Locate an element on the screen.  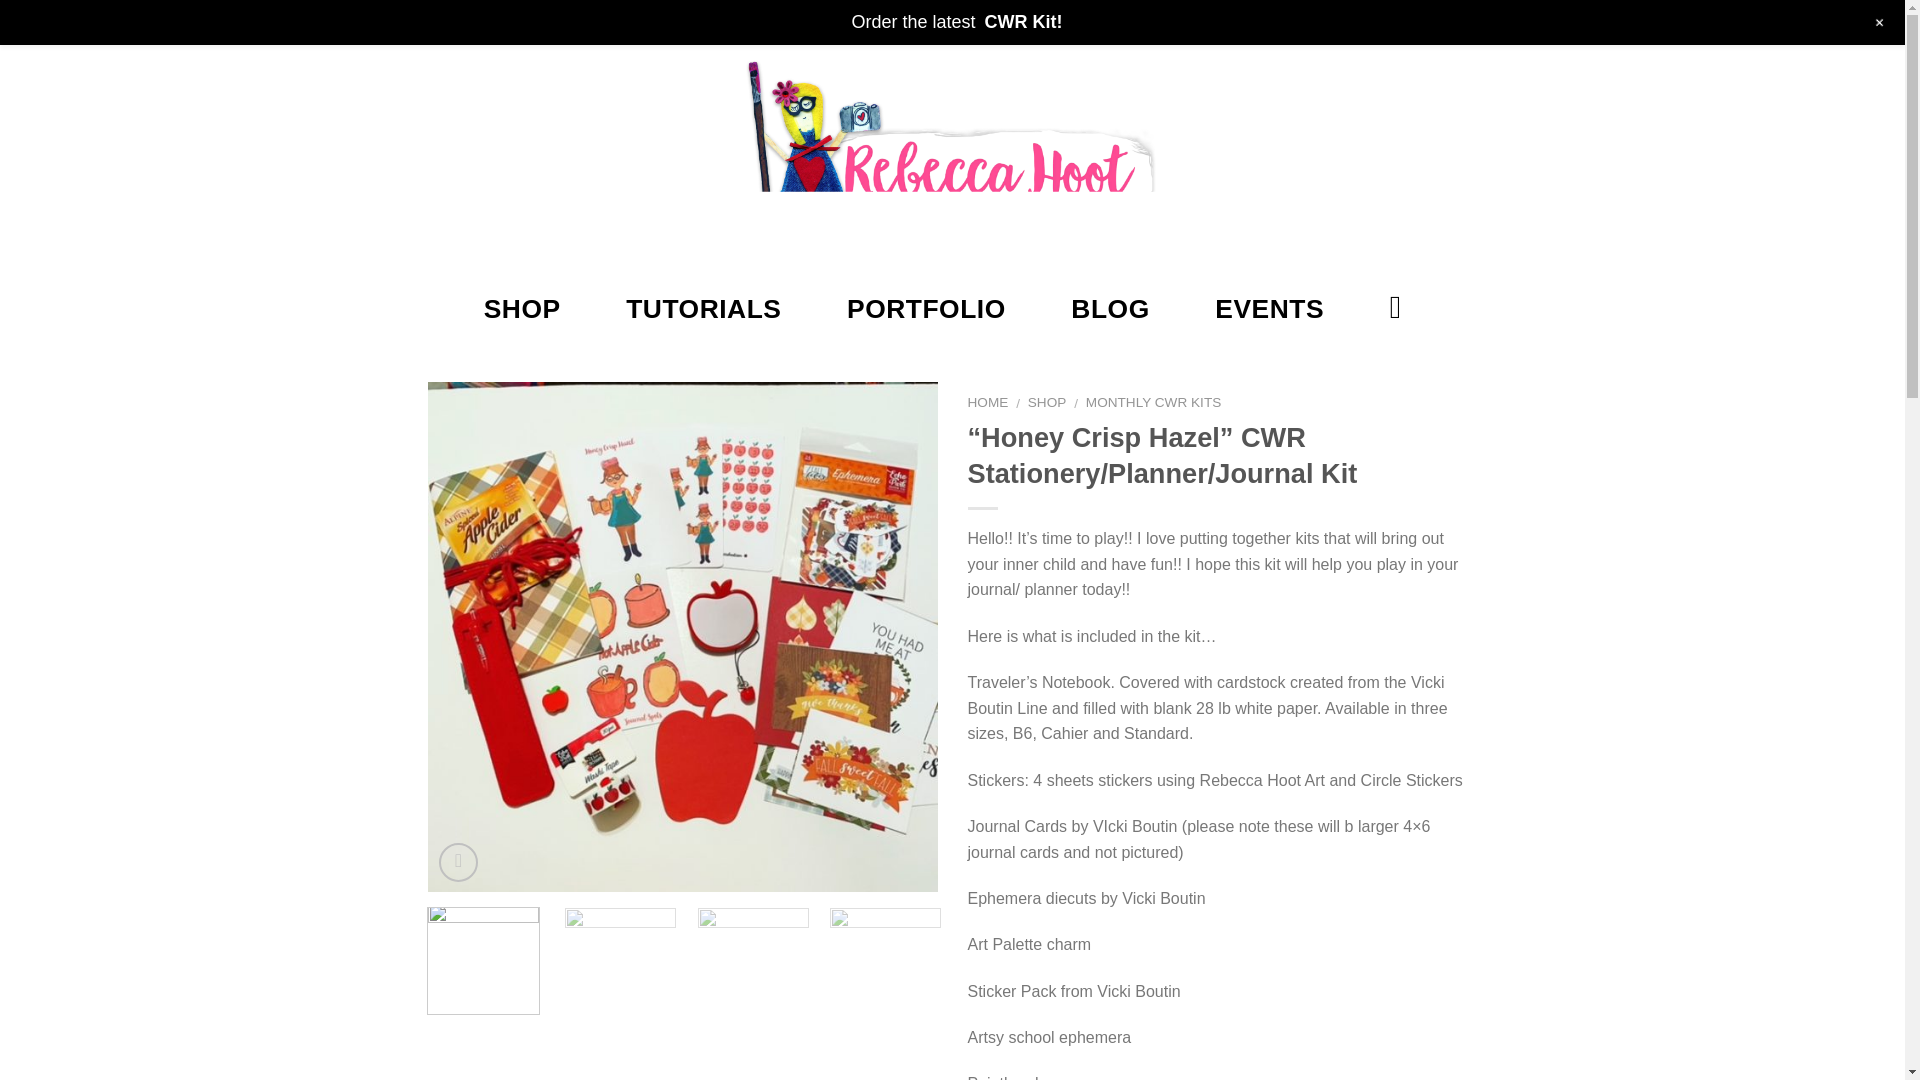
Follow on YouTube is located at coordinates (528, 20).